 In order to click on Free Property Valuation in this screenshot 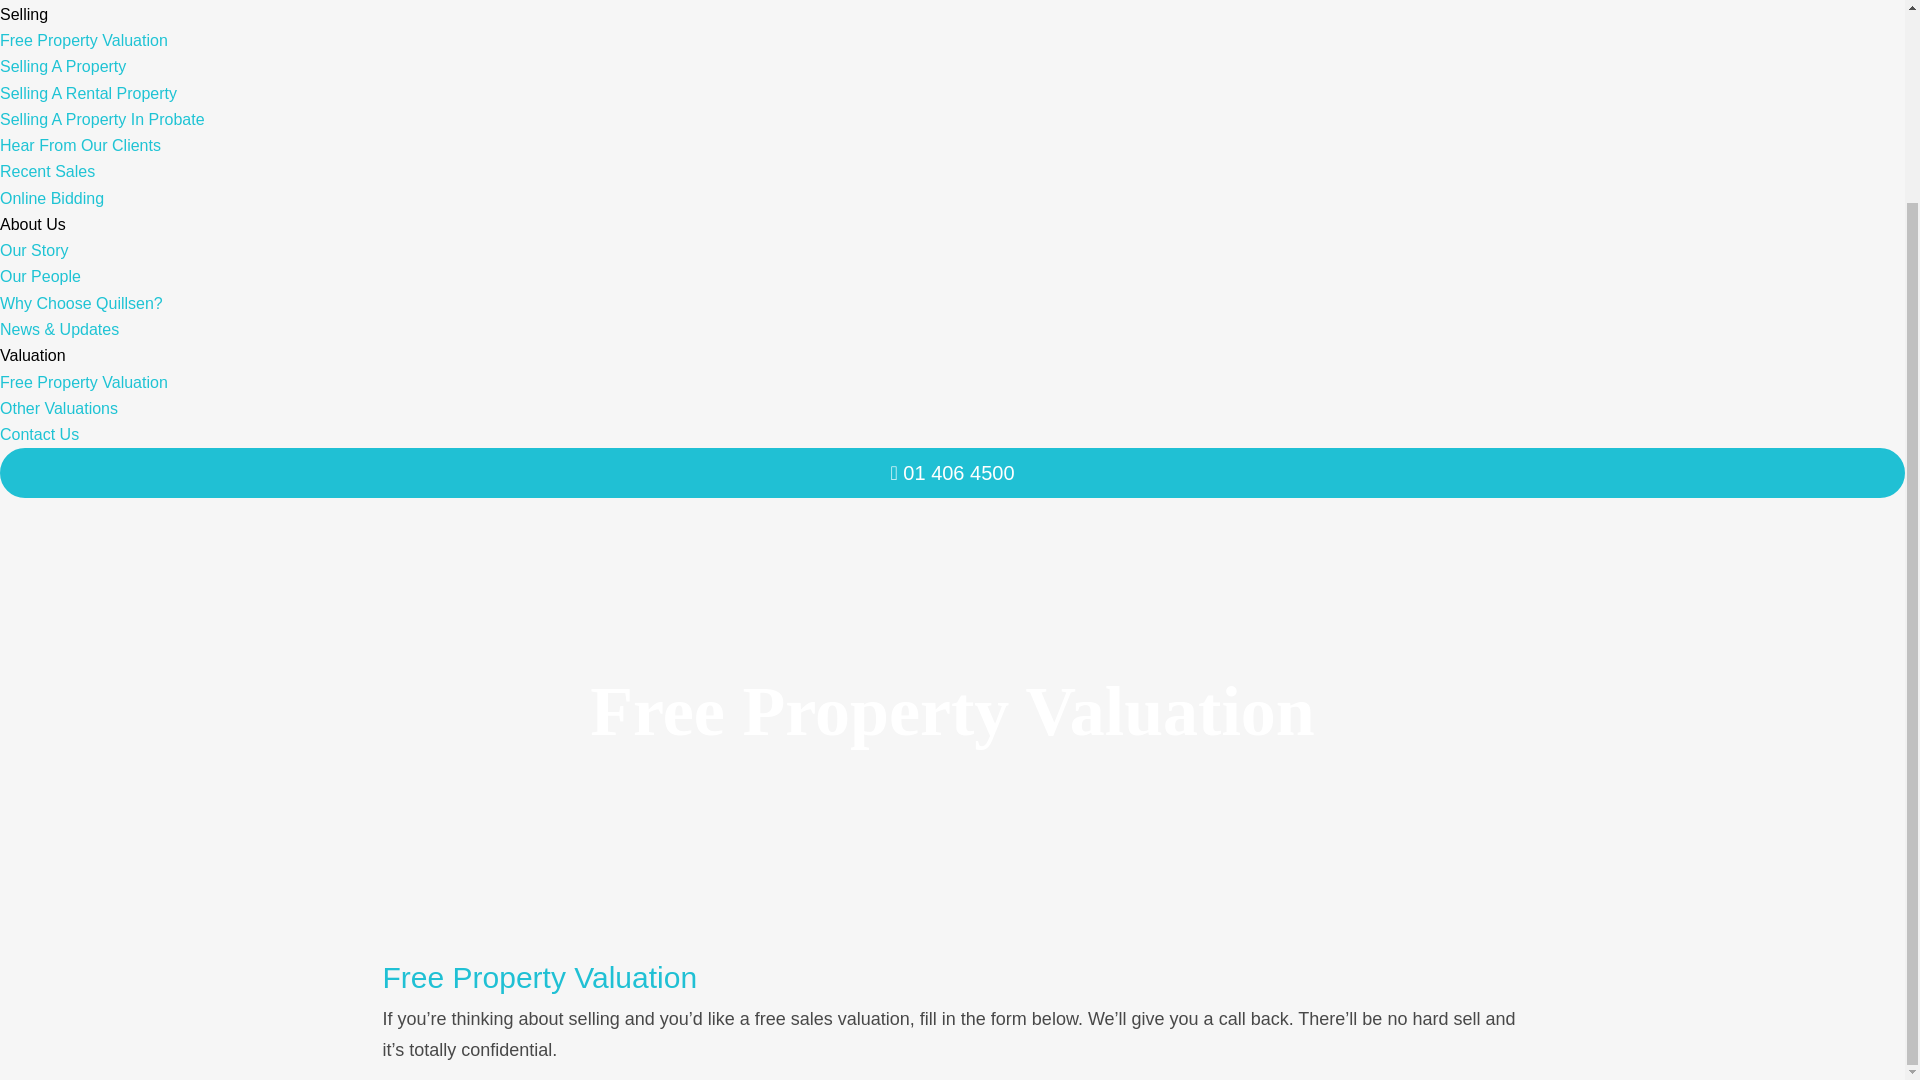, I will do `click(84, 40)`.